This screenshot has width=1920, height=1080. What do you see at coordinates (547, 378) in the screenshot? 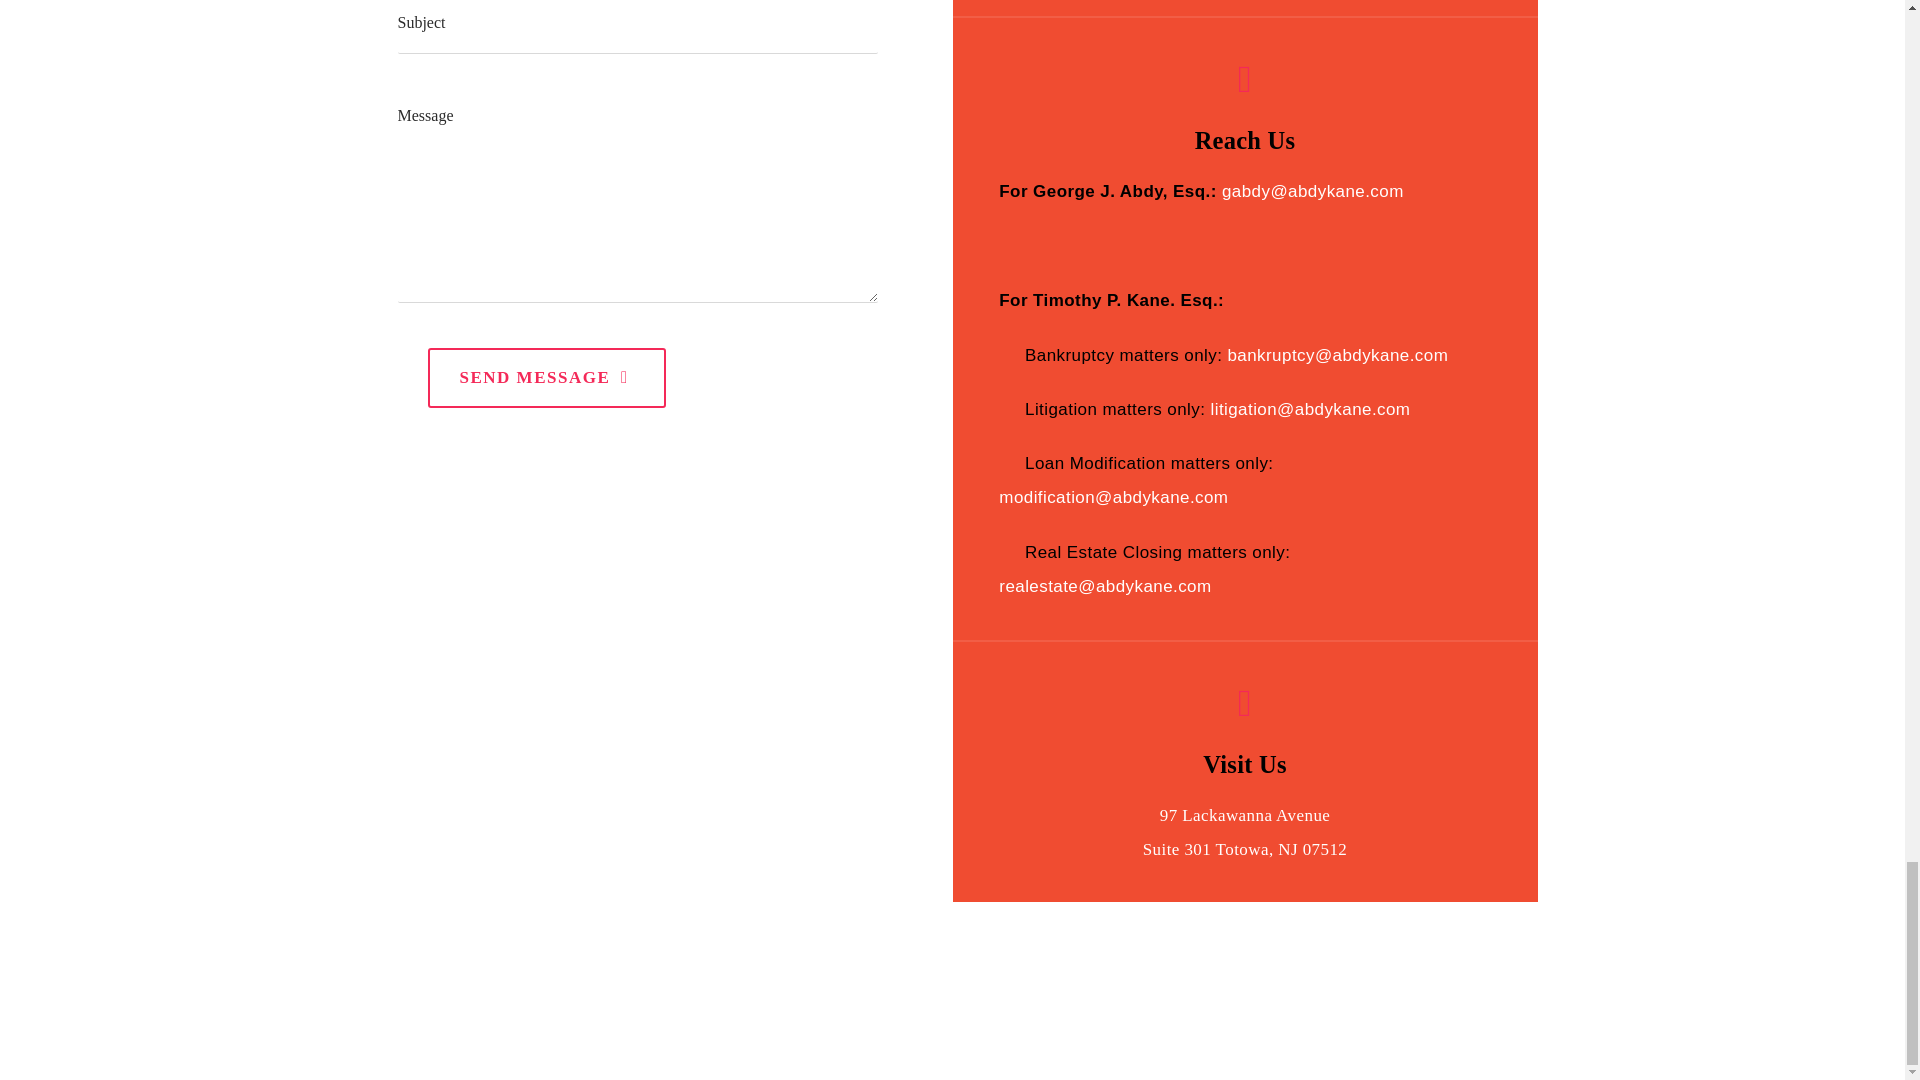
I see `SEND MESSAGE` at bounding box center [547, 378].